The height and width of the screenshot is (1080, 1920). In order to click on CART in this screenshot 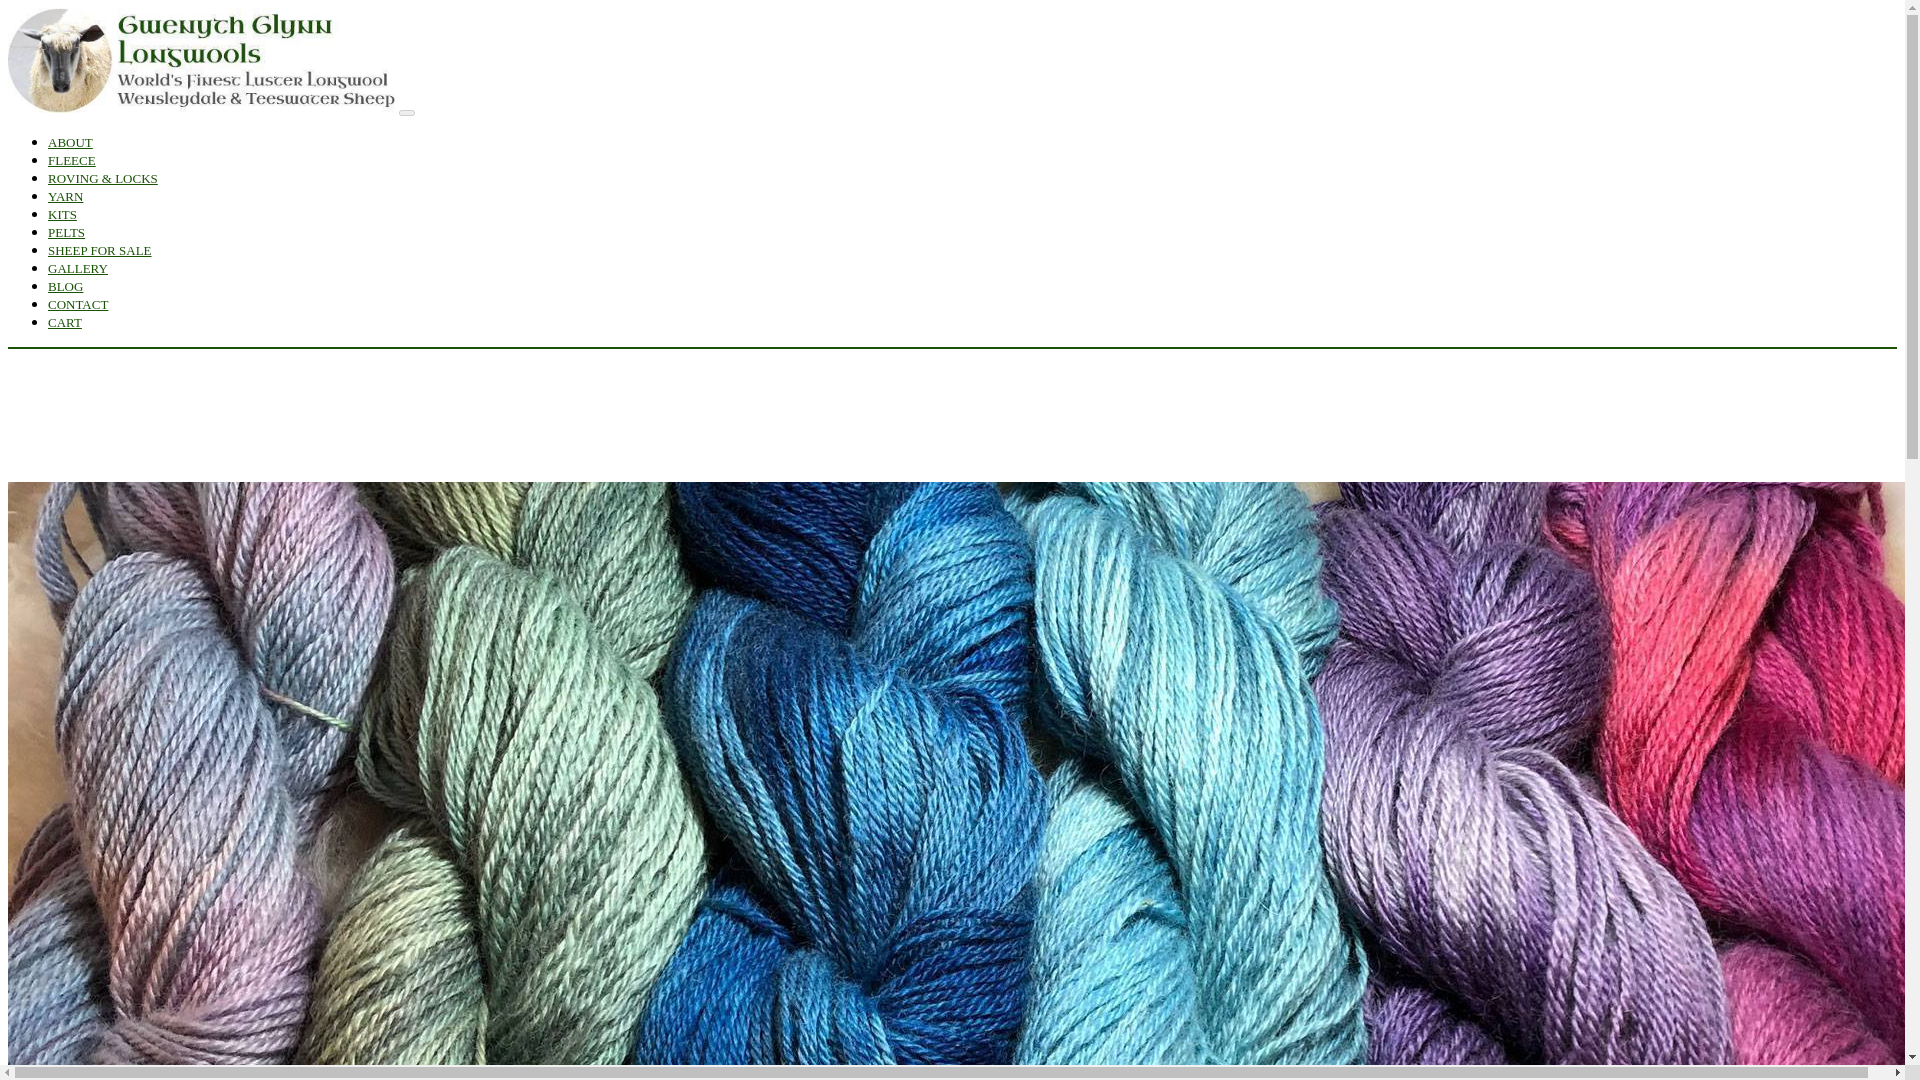, I will do `click(65, 322)`.